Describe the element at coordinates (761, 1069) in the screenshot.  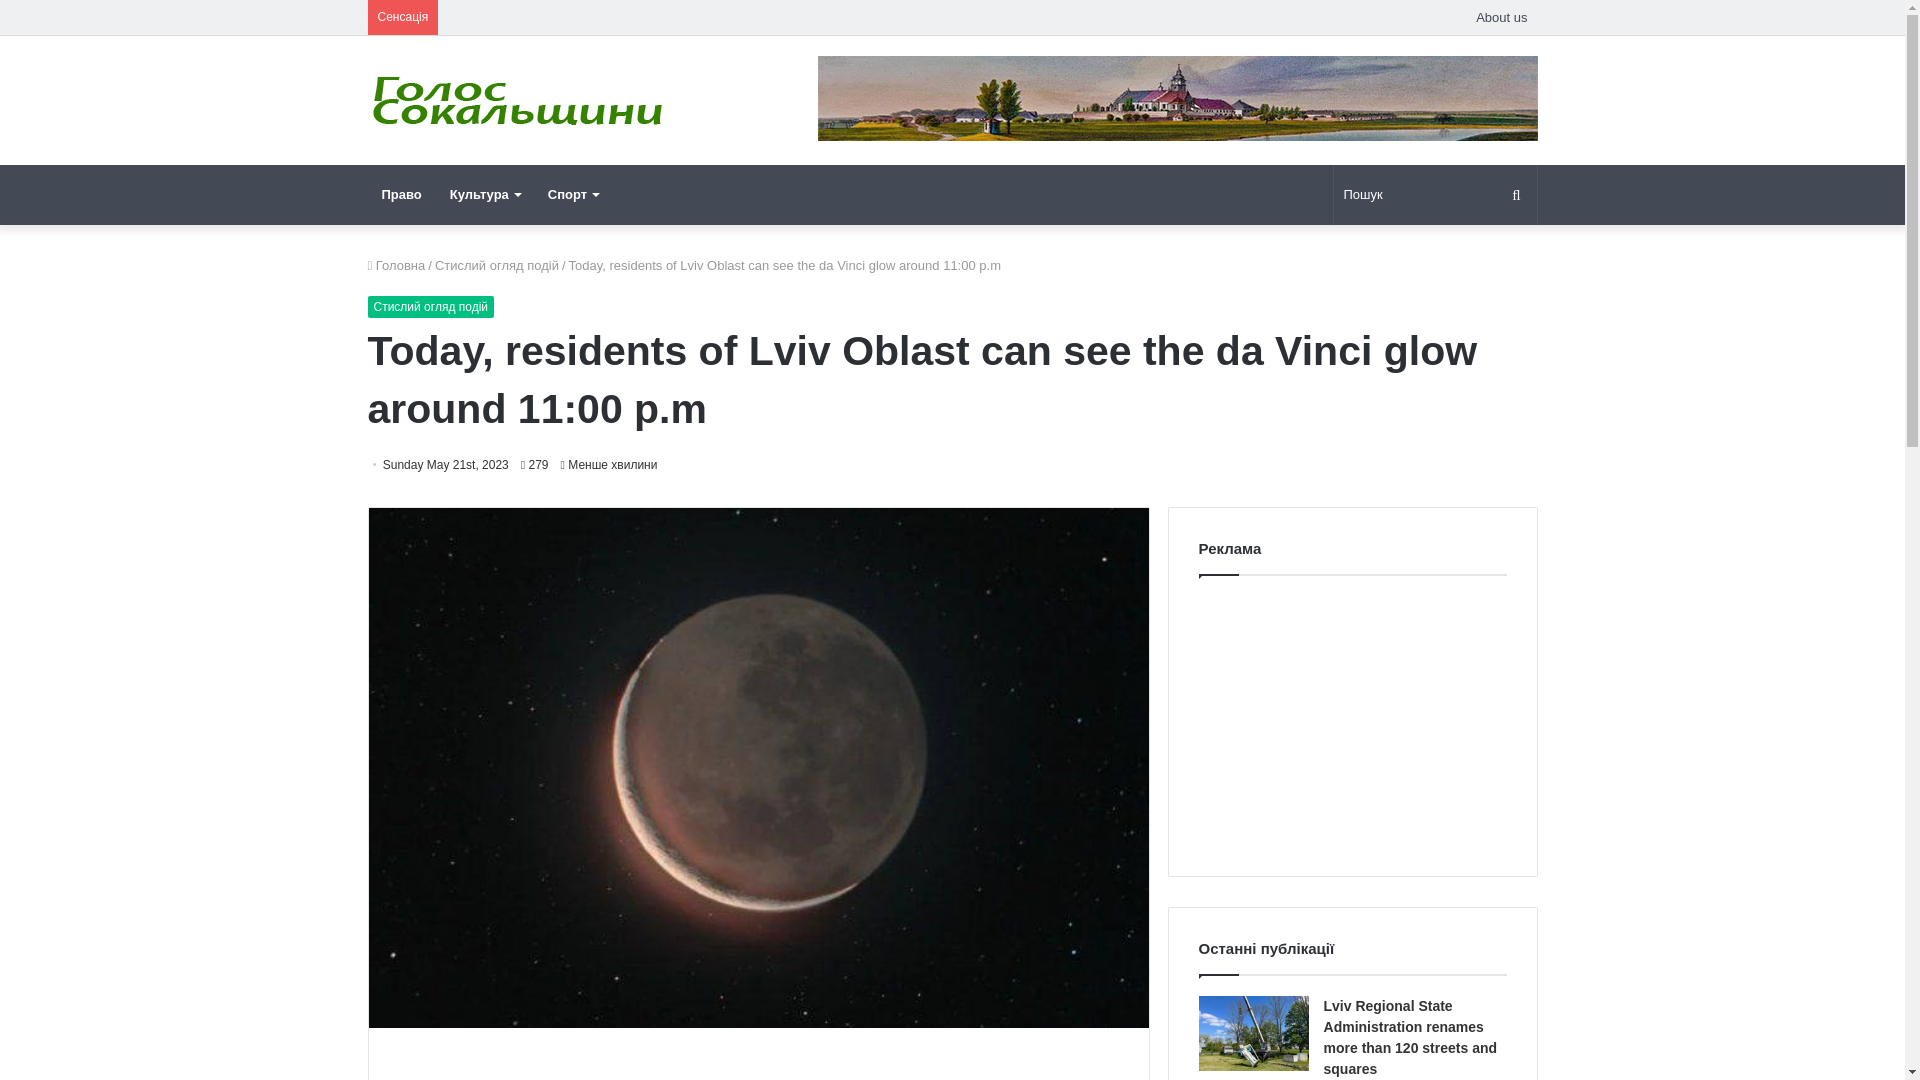
I see `Advertisement` at that location.